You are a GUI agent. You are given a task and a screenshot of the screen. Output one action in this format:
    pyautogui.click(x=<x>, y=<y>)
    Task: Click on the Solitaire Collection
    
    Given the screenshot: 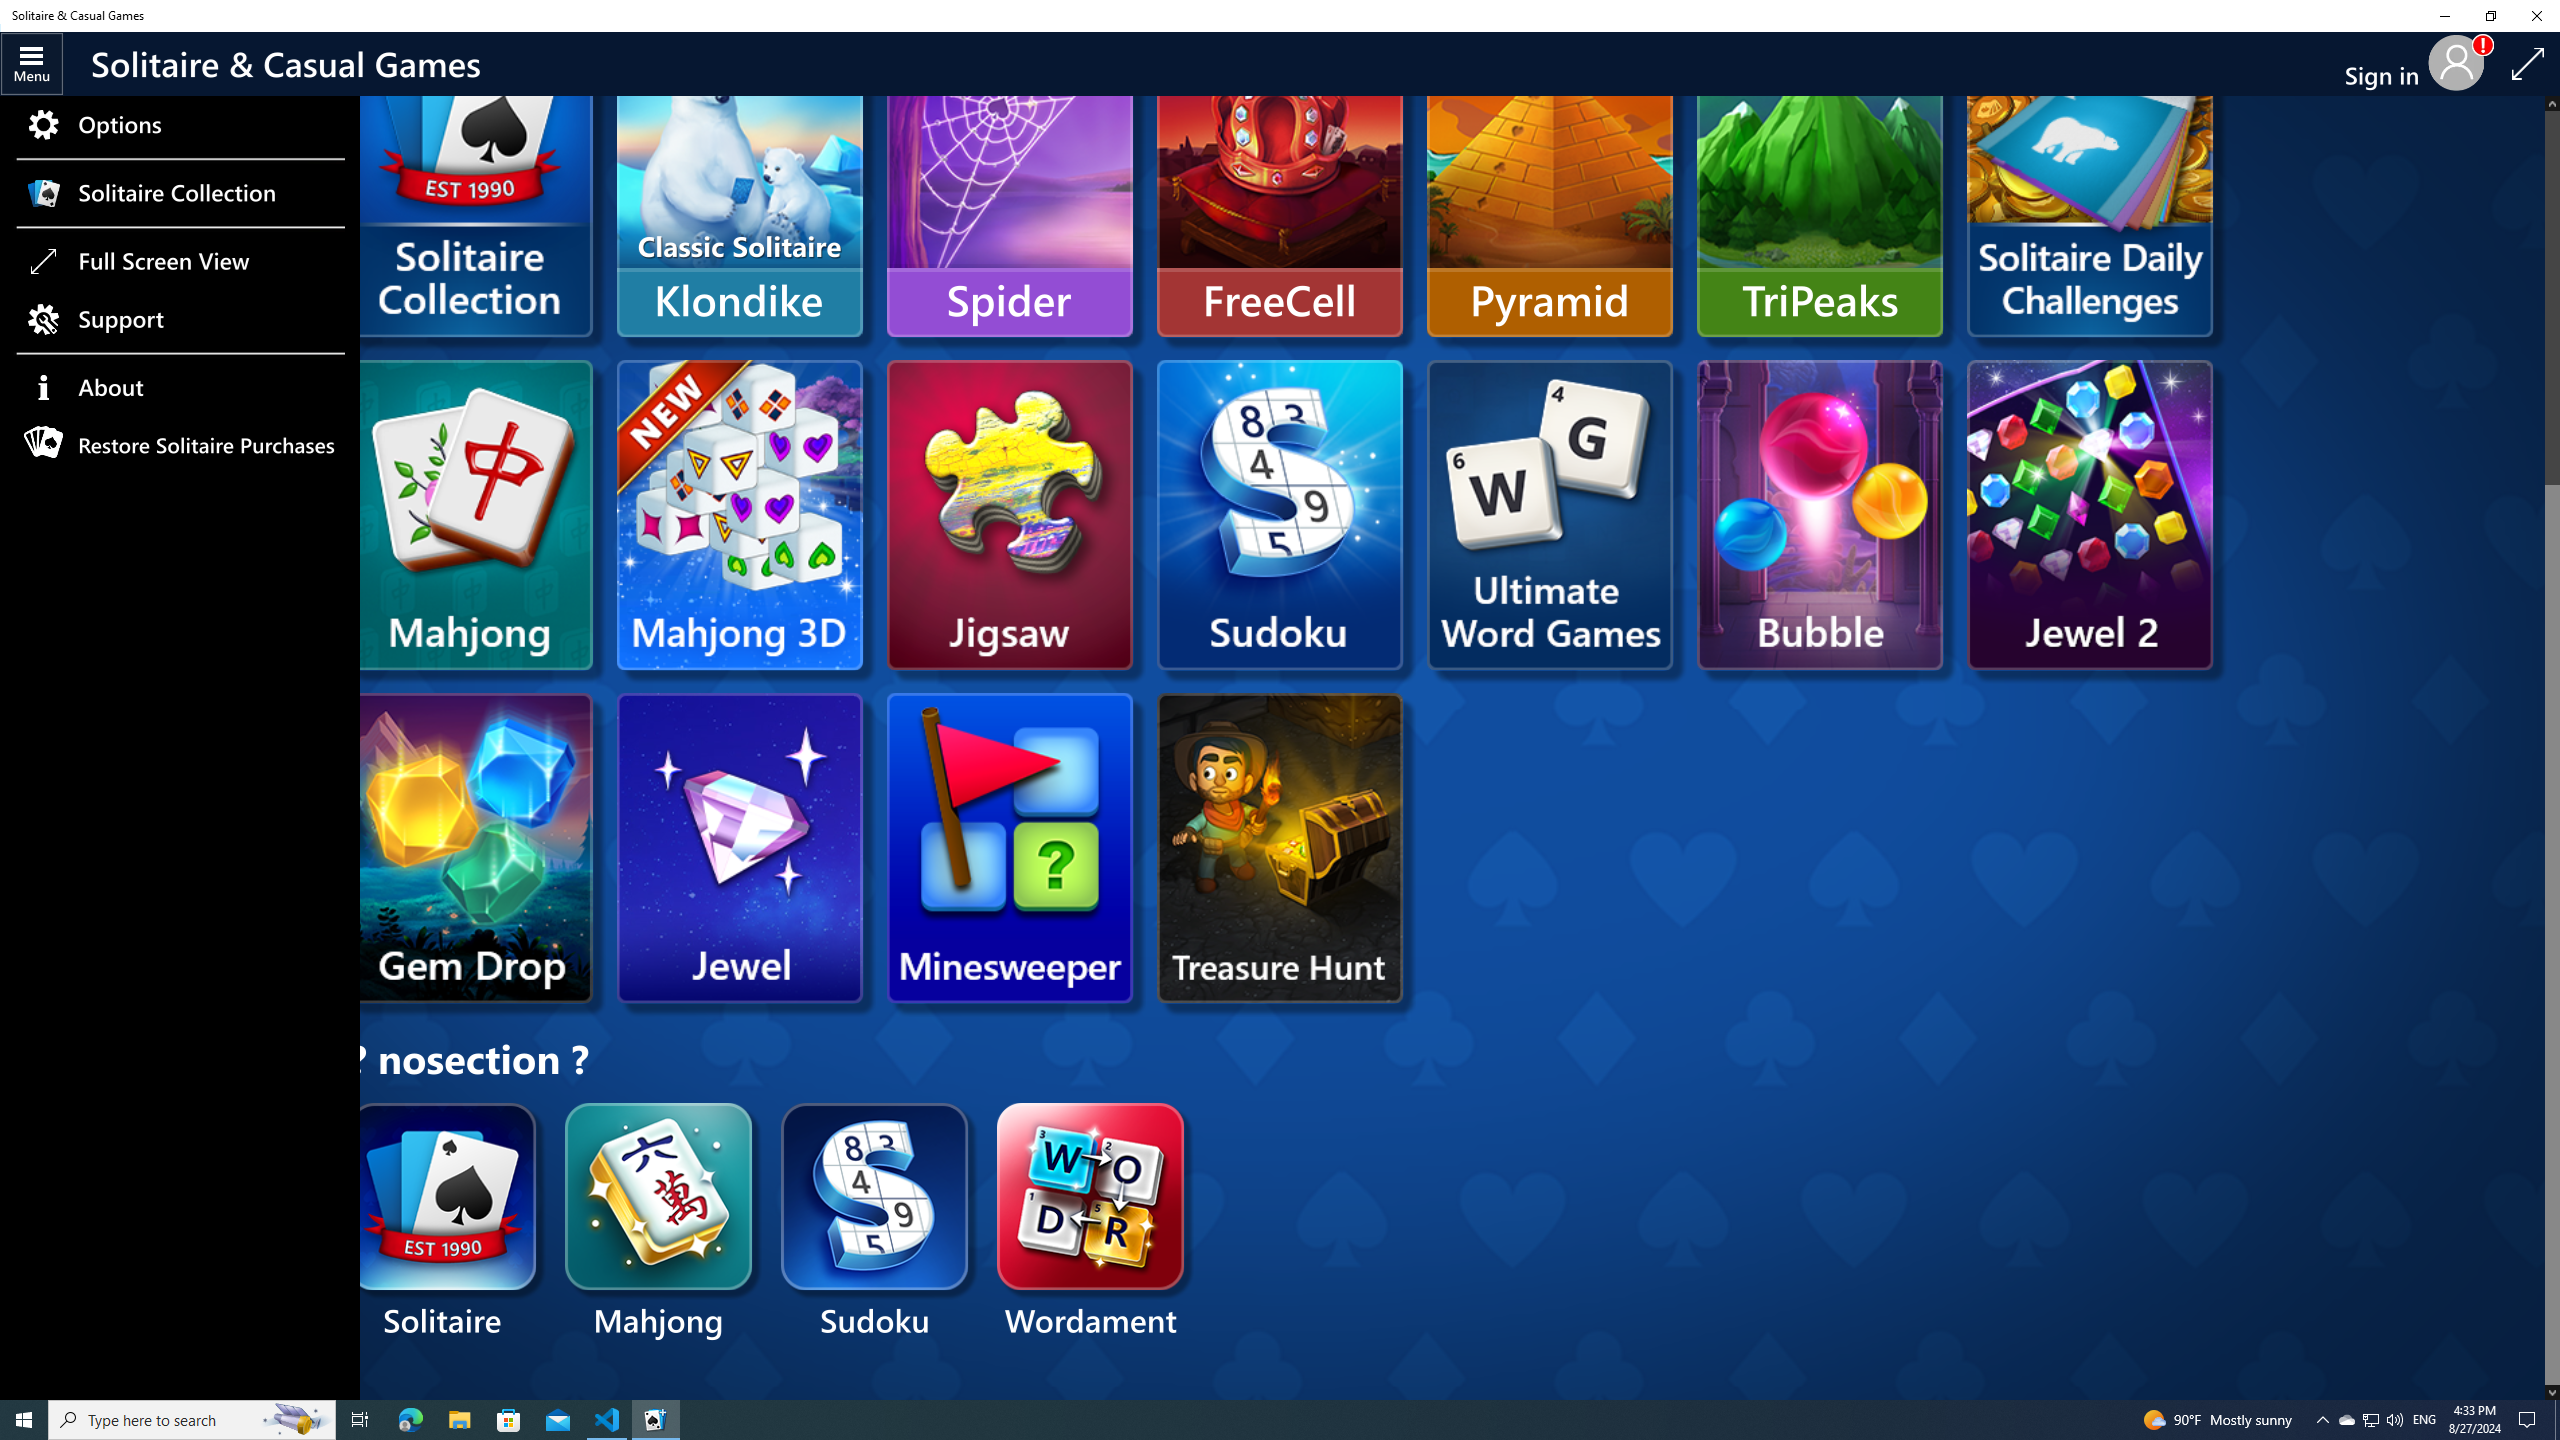 What is the action you would take?
    pyautogui.click(x=180, y=192)
    